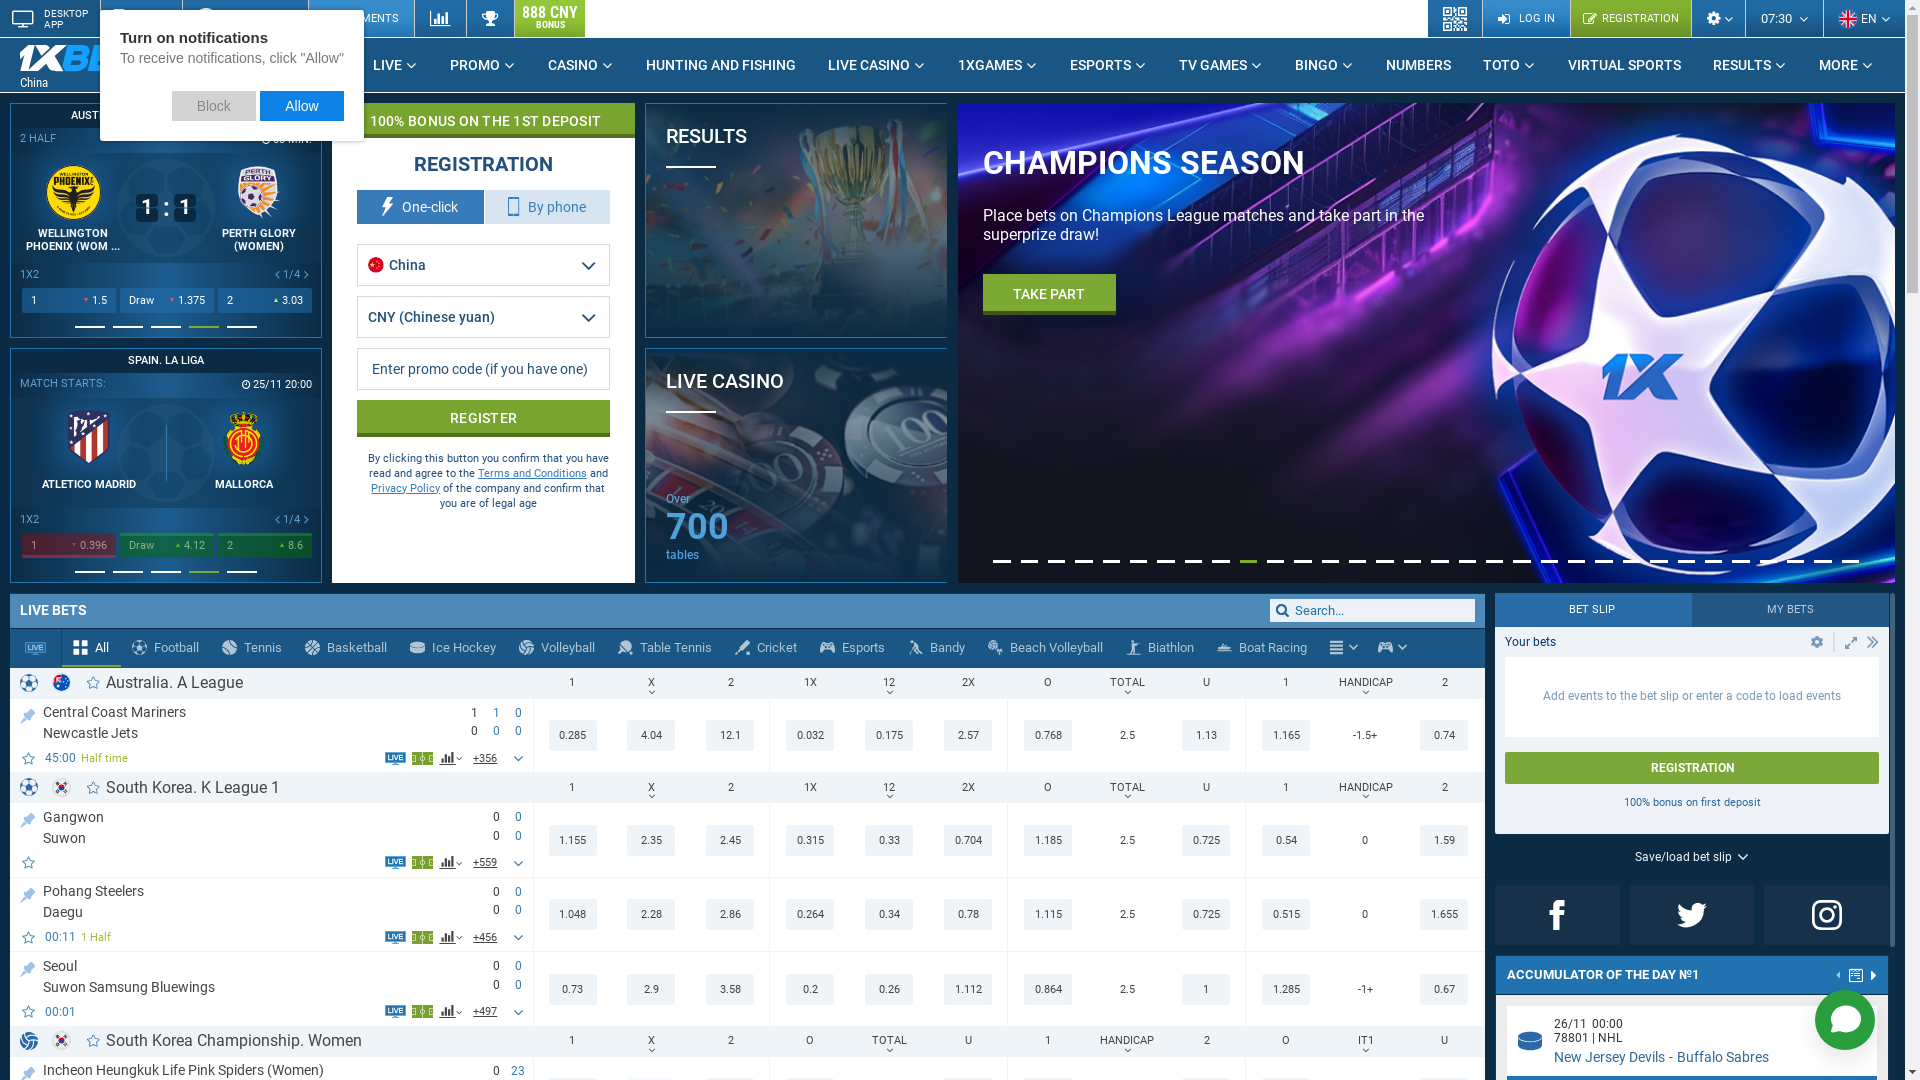  What do you see at coordinates (721, 65) in the screenshot?
I see `HUNTING AND FISHING` at bounding box center [721, 65].